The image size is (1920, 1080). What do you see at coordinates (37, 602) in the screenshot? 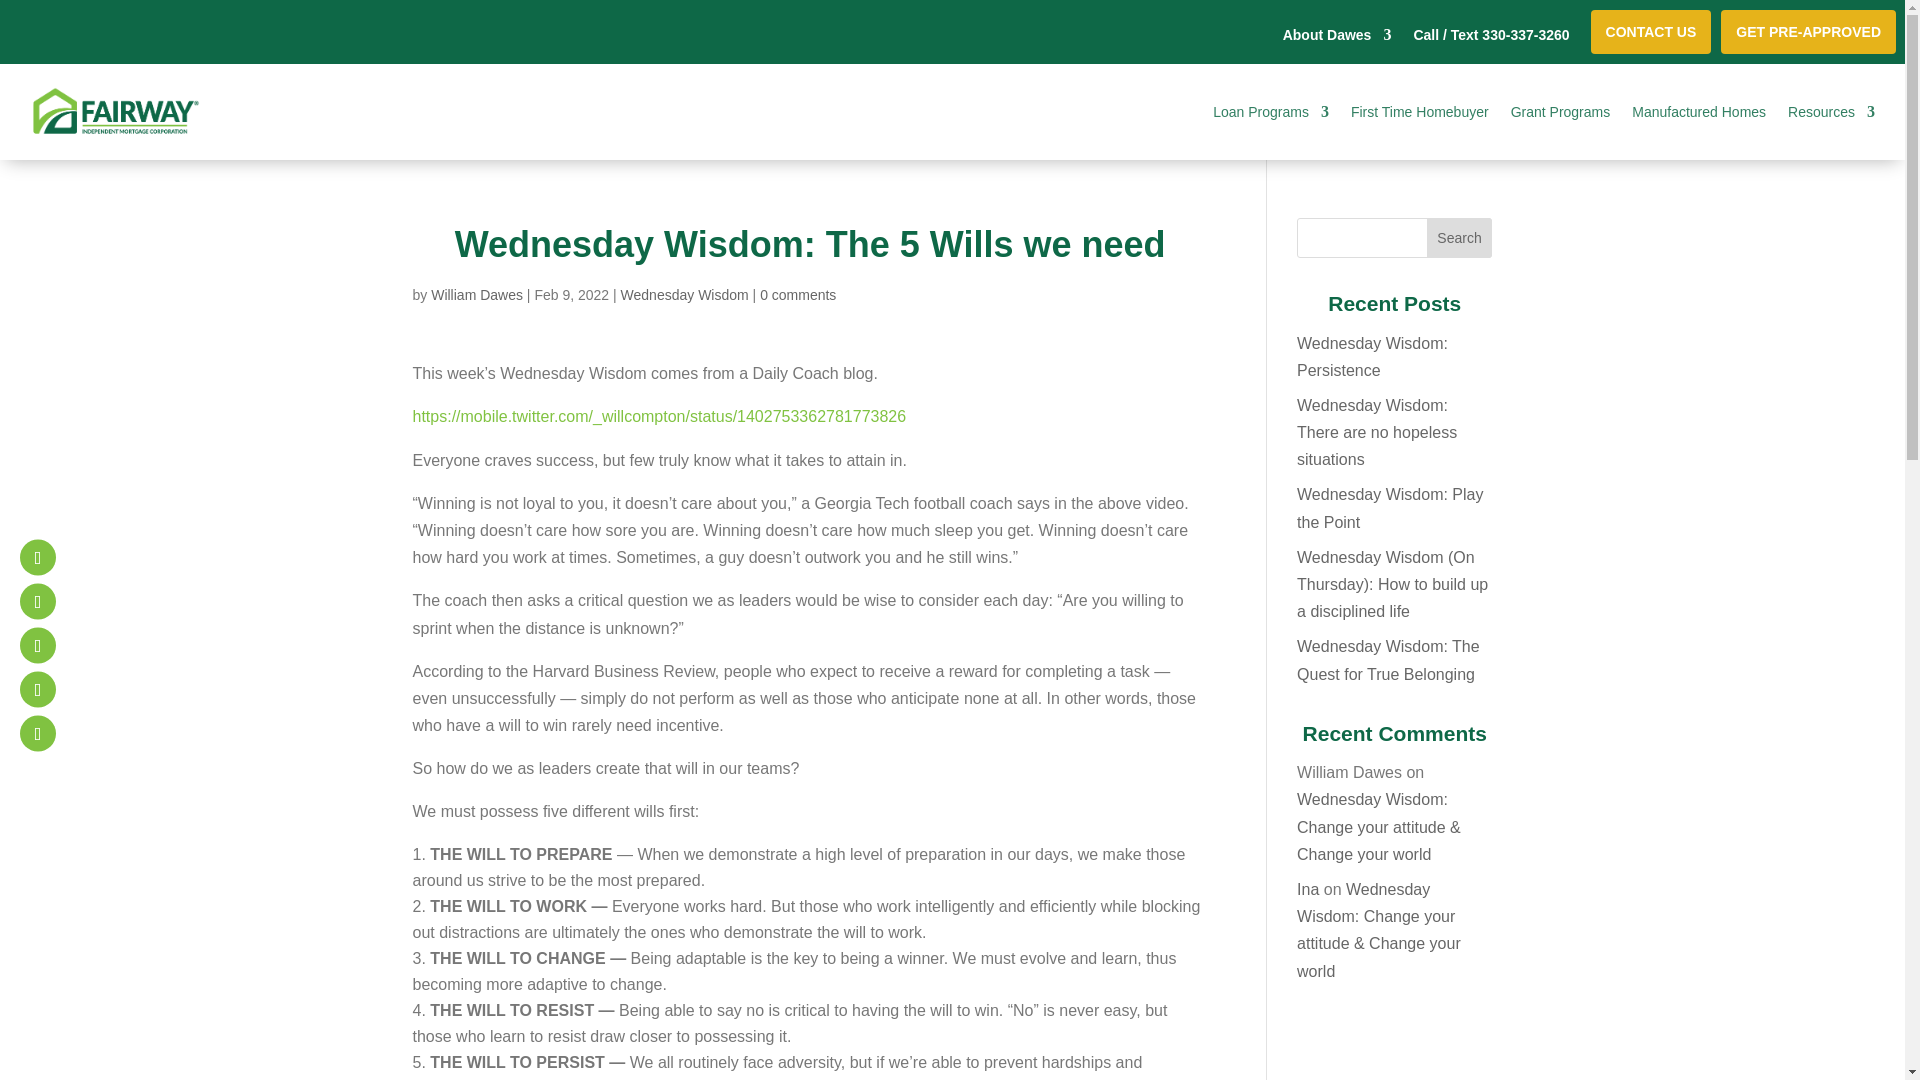
I see `Follow on Instagram` at bounding box center [37, 602].